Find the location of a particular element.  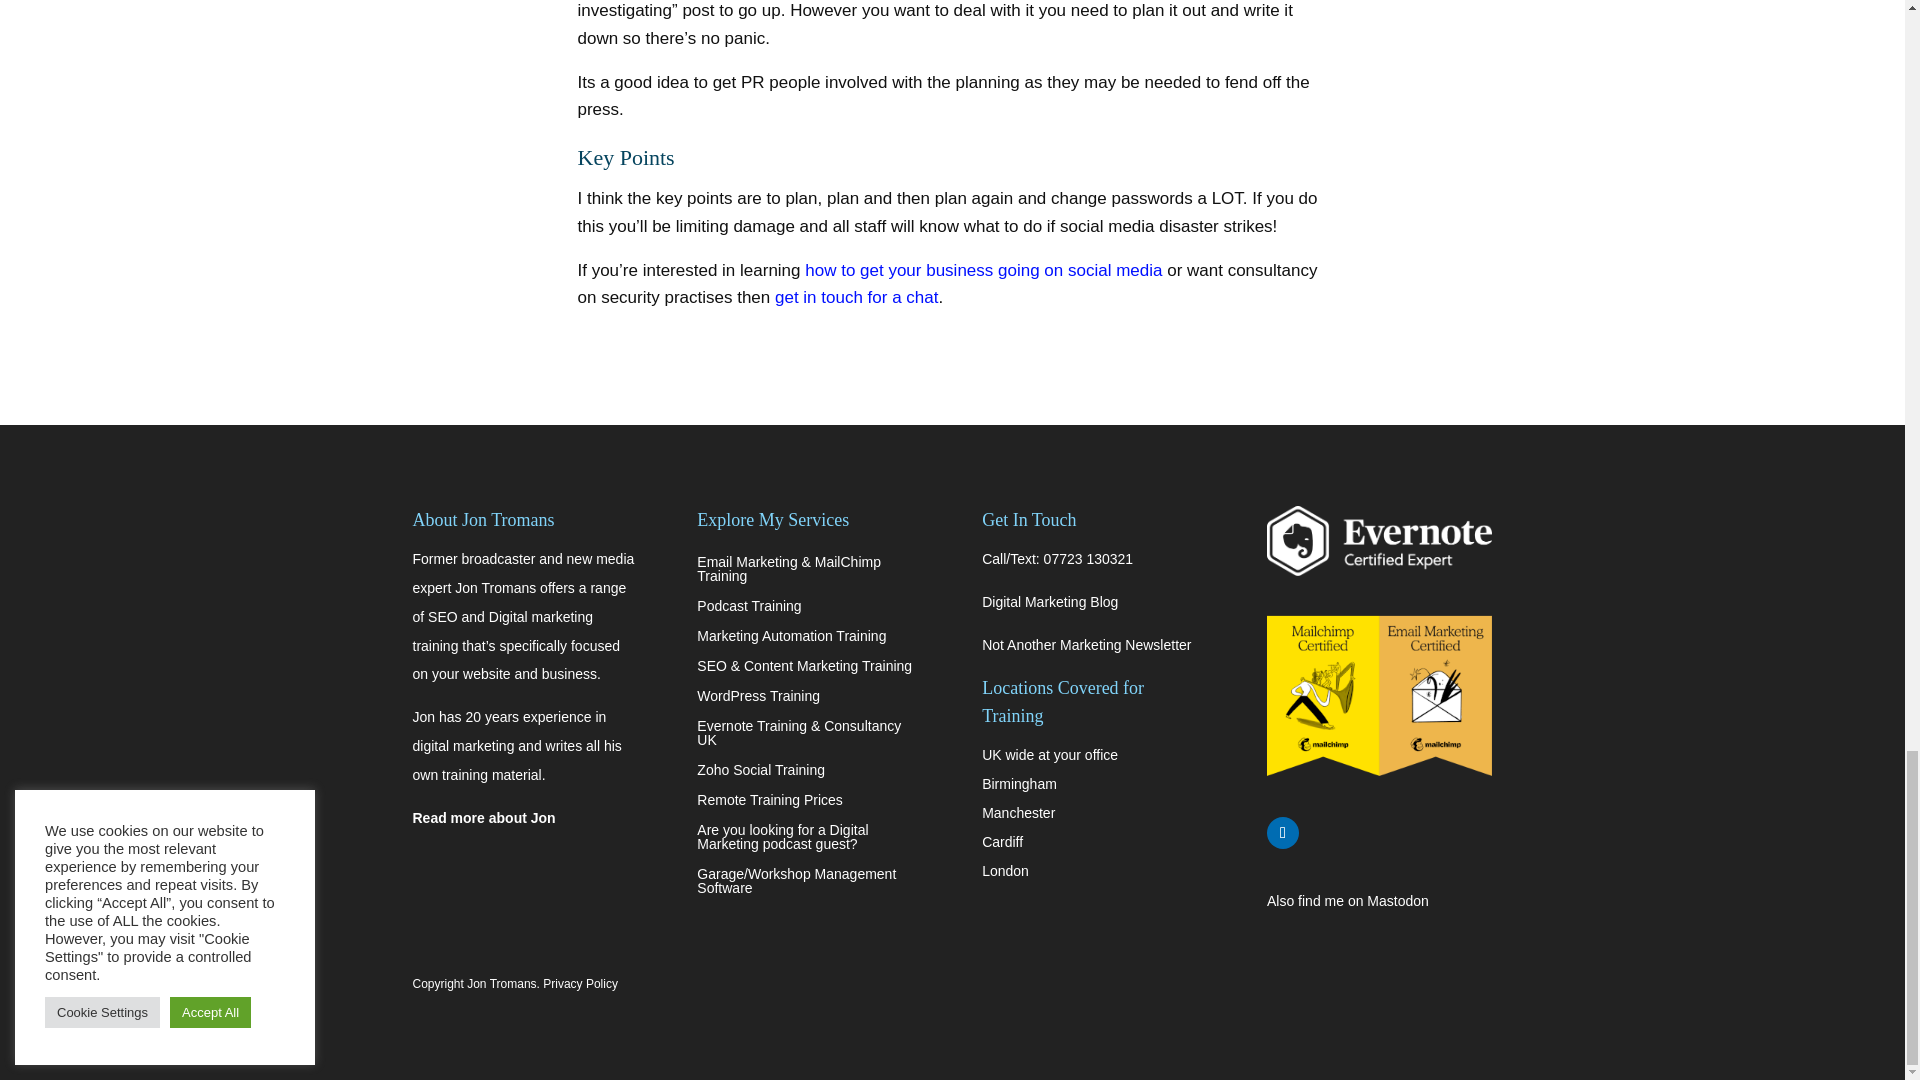

Contact is located at coordinates (856, 297).